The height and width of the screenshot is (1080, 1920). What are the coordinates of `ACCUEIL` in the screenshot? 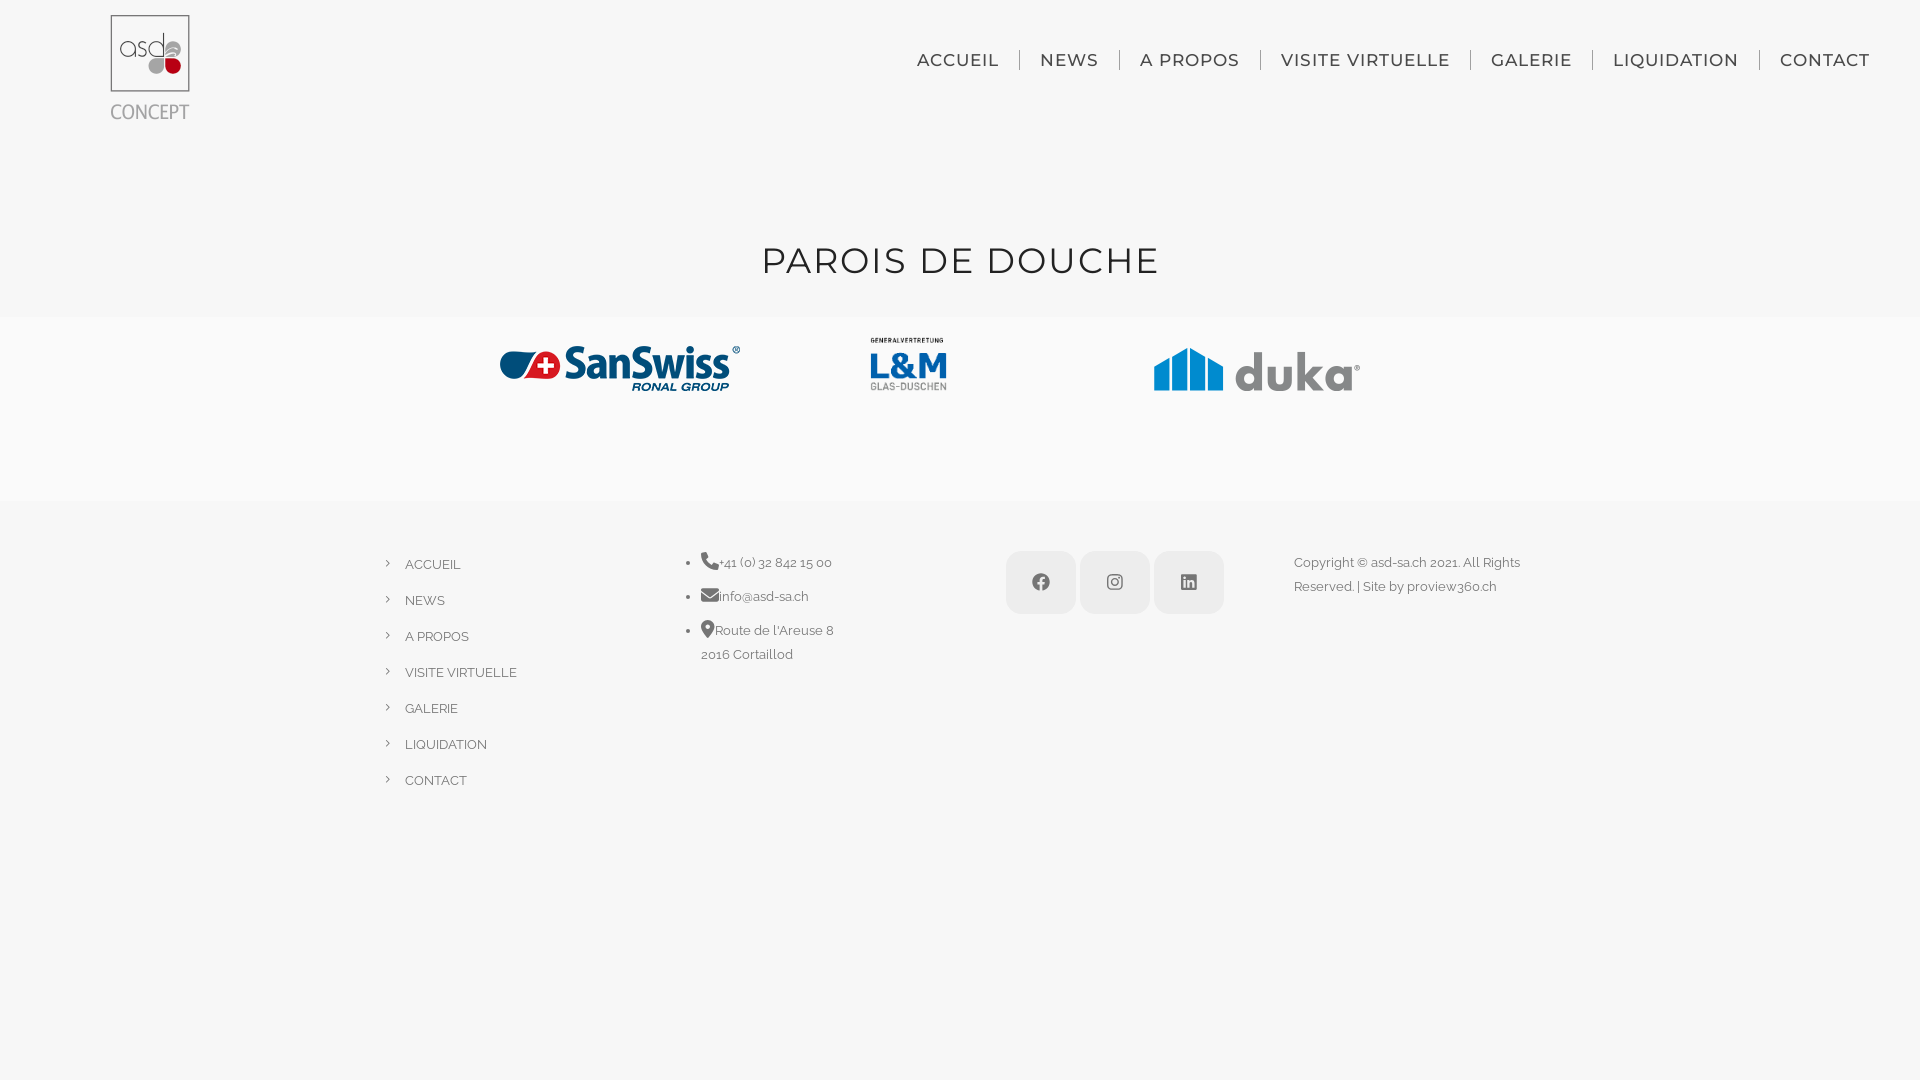 It's located at (958, 60).